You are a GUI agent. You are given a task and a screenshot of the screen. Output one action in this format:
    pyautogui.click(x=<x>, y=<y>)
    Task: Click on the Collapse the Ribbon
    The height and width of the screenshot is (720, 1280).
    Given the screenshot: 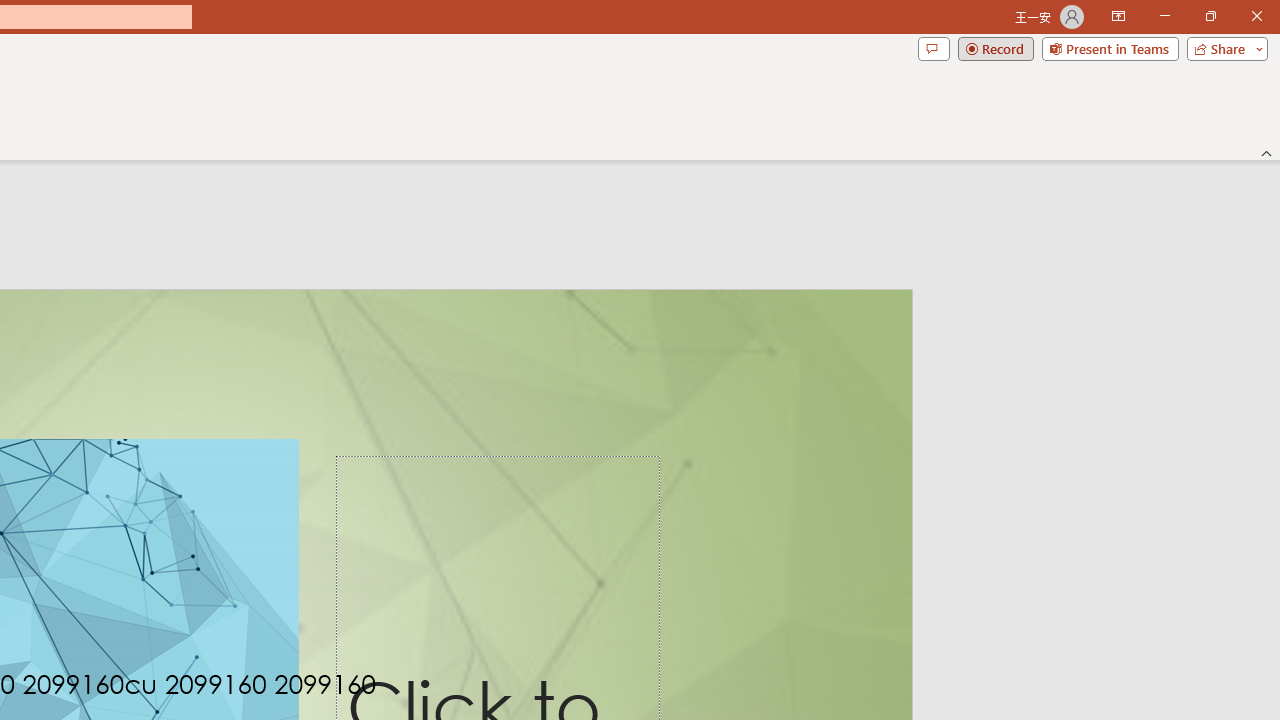 What is the action you would take?
    pyautogui.click(x=1267, y=152)
    